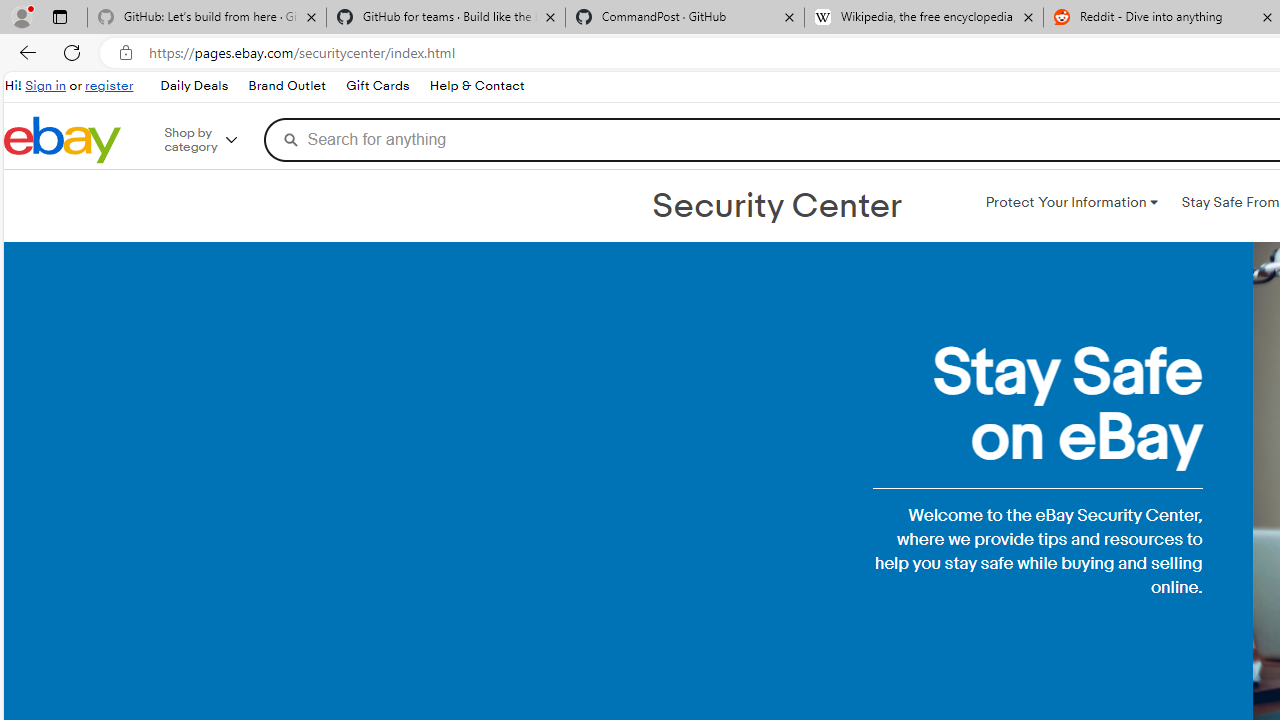  I want to click on Wikipedia, the free encyclopedia, so click(924, 18).